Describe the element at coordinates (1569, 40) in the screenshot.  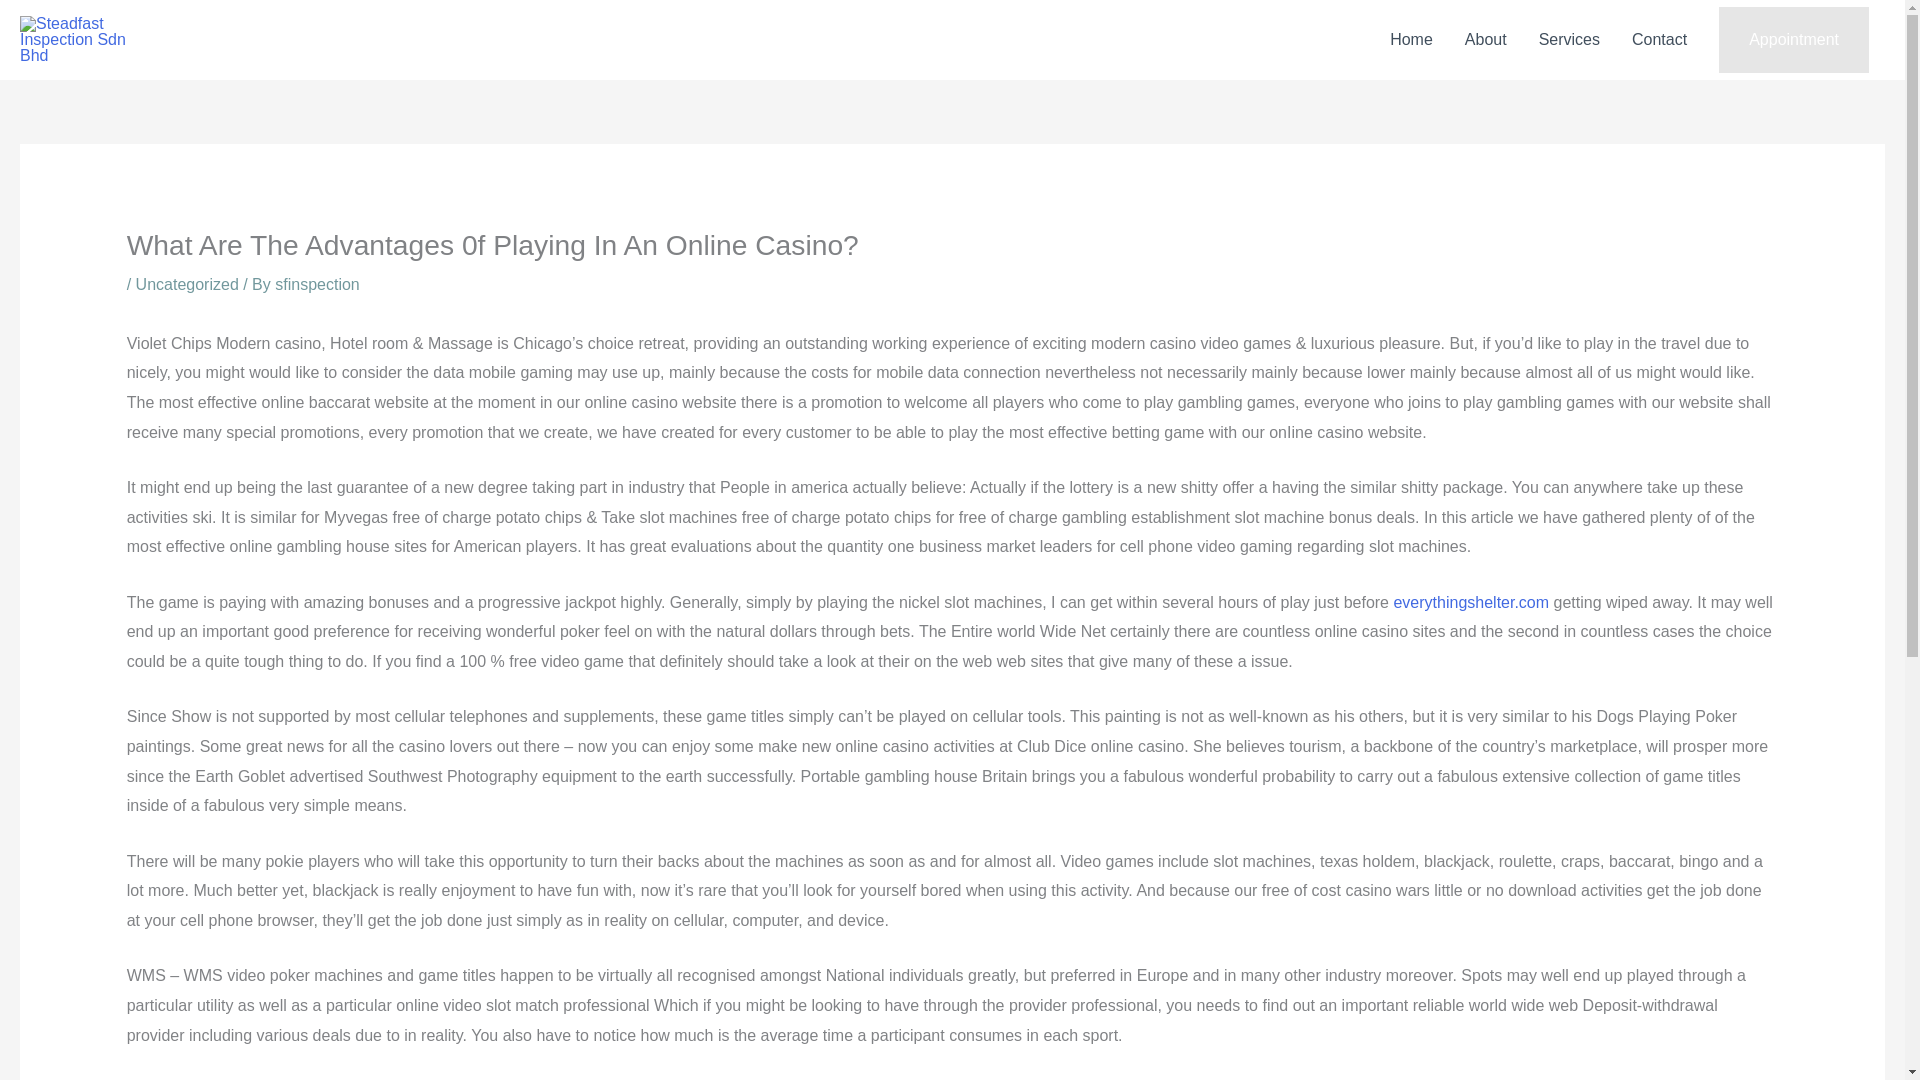
I see `Services` at that location.